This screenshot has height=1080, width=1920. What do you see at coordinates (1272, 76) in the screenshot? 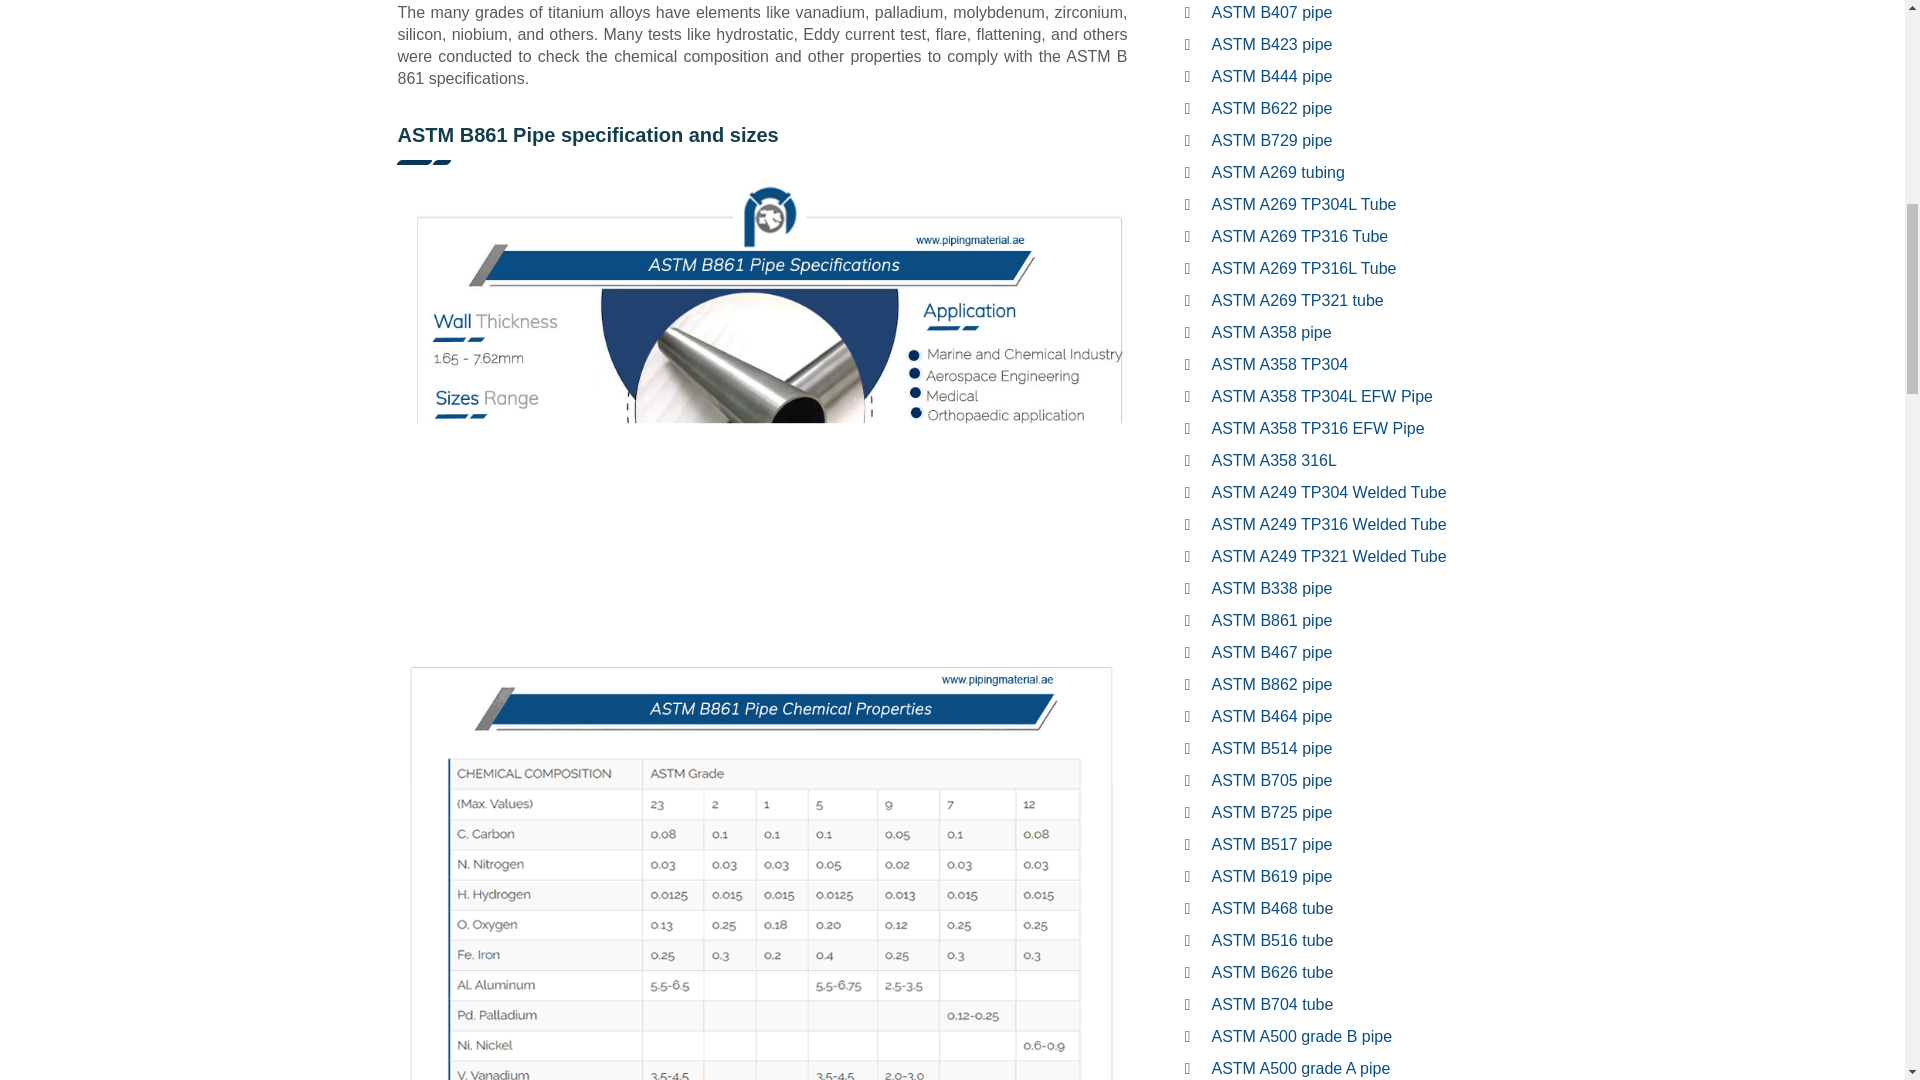
I see `ASTM B444 pipe` at bounding box center [1272, 76].